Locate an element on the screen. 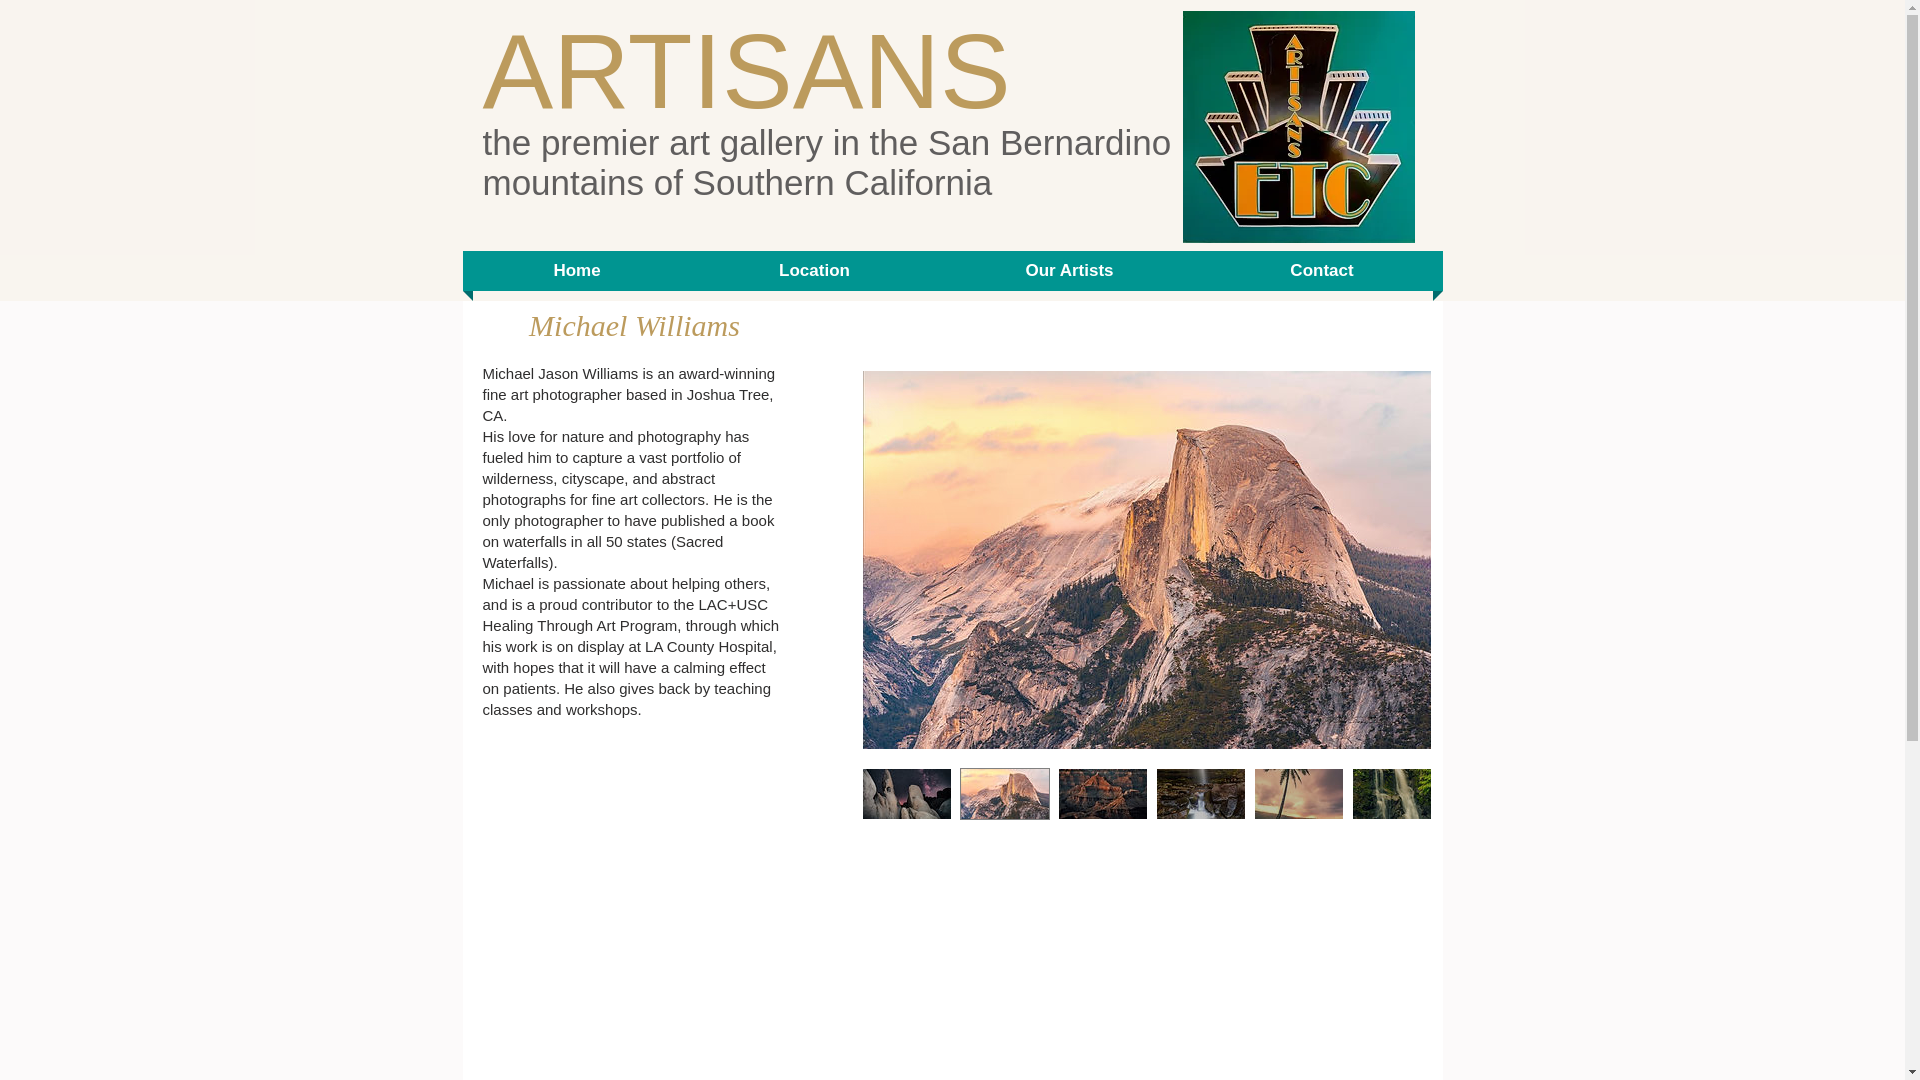  art and gifts.jpg is located at coordinates (1298, 126).